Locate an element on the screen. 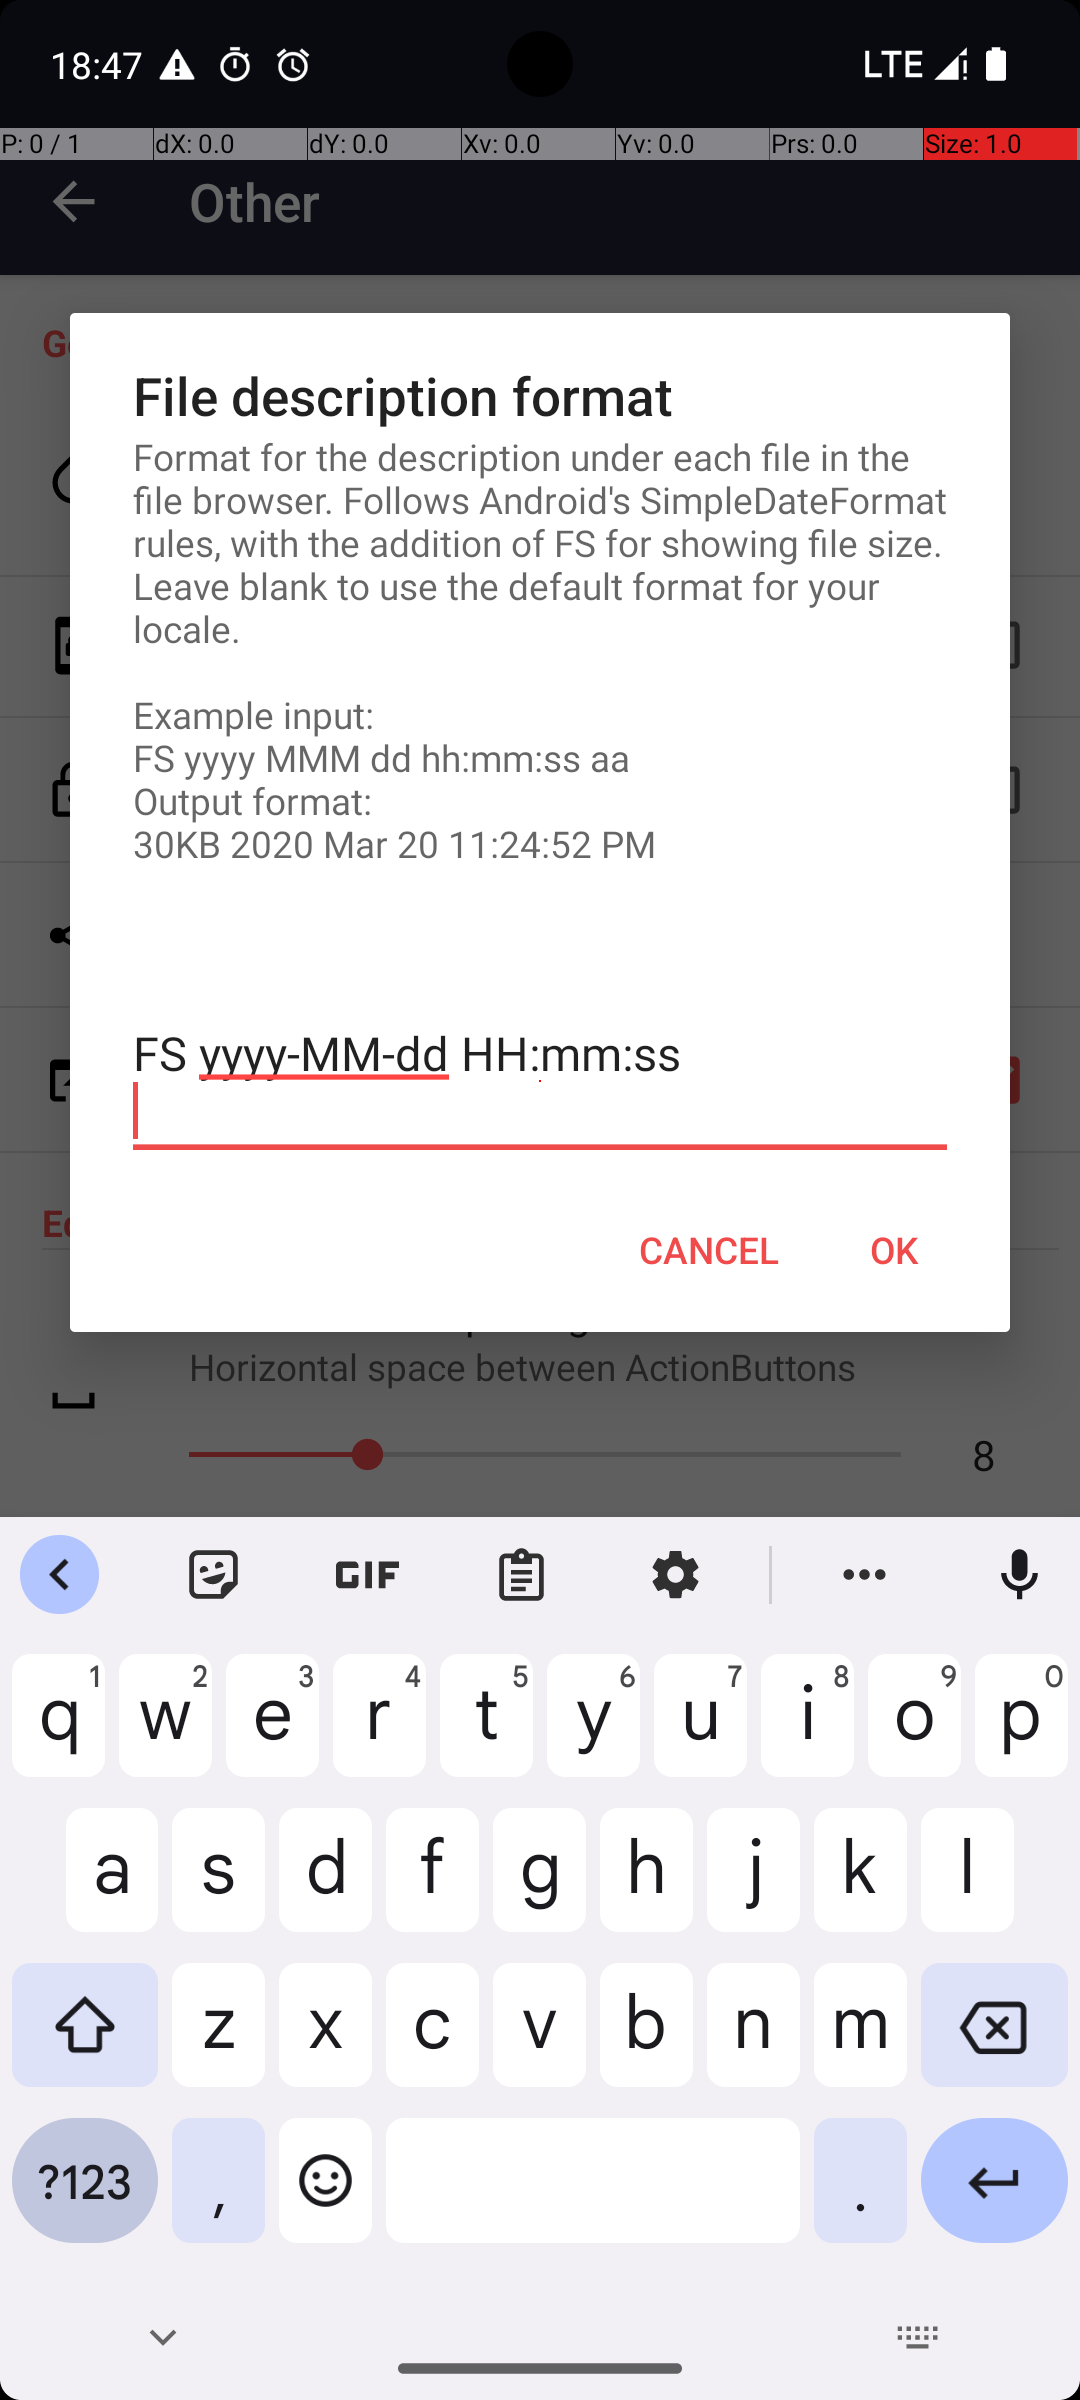  18:47 is located at coordinates (99, 64).